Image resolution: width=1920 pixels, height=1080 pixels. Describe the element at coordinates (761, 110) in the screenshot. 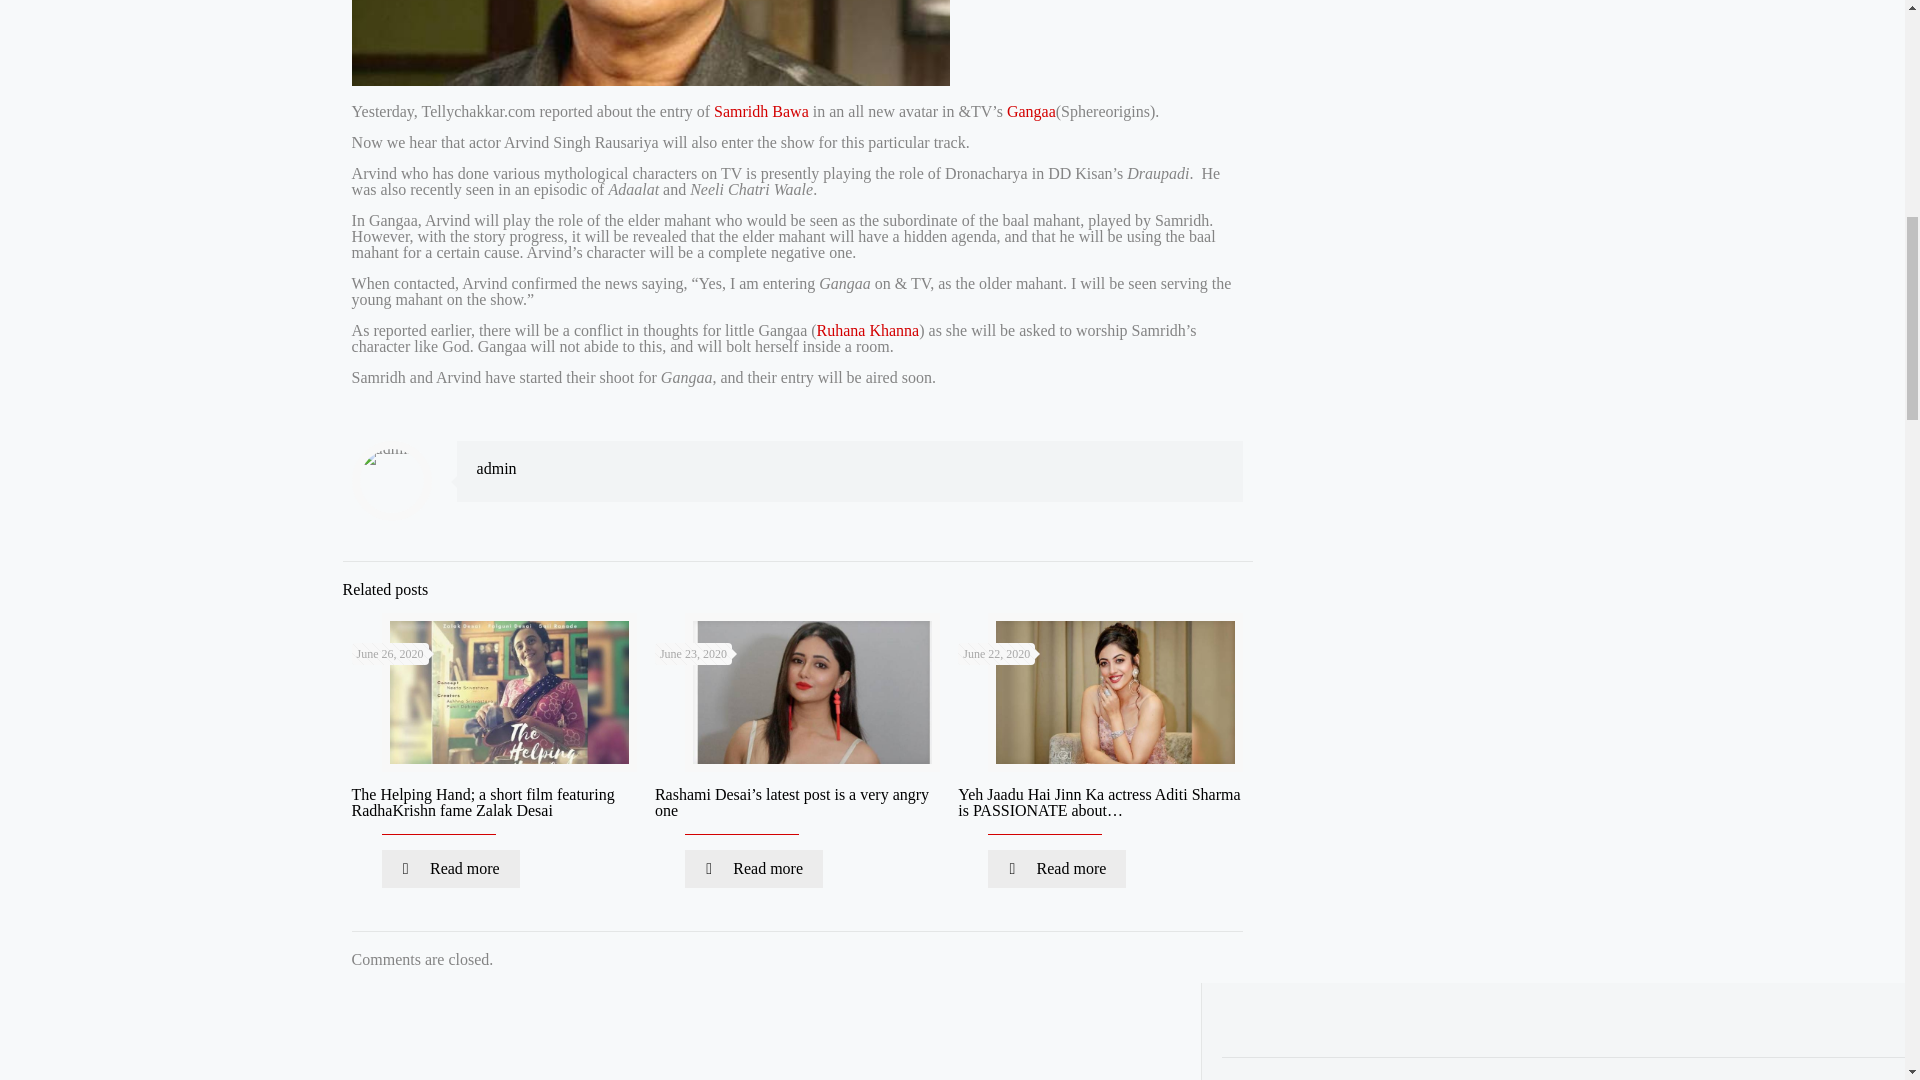

I see `Samridh Bawa` at that location.